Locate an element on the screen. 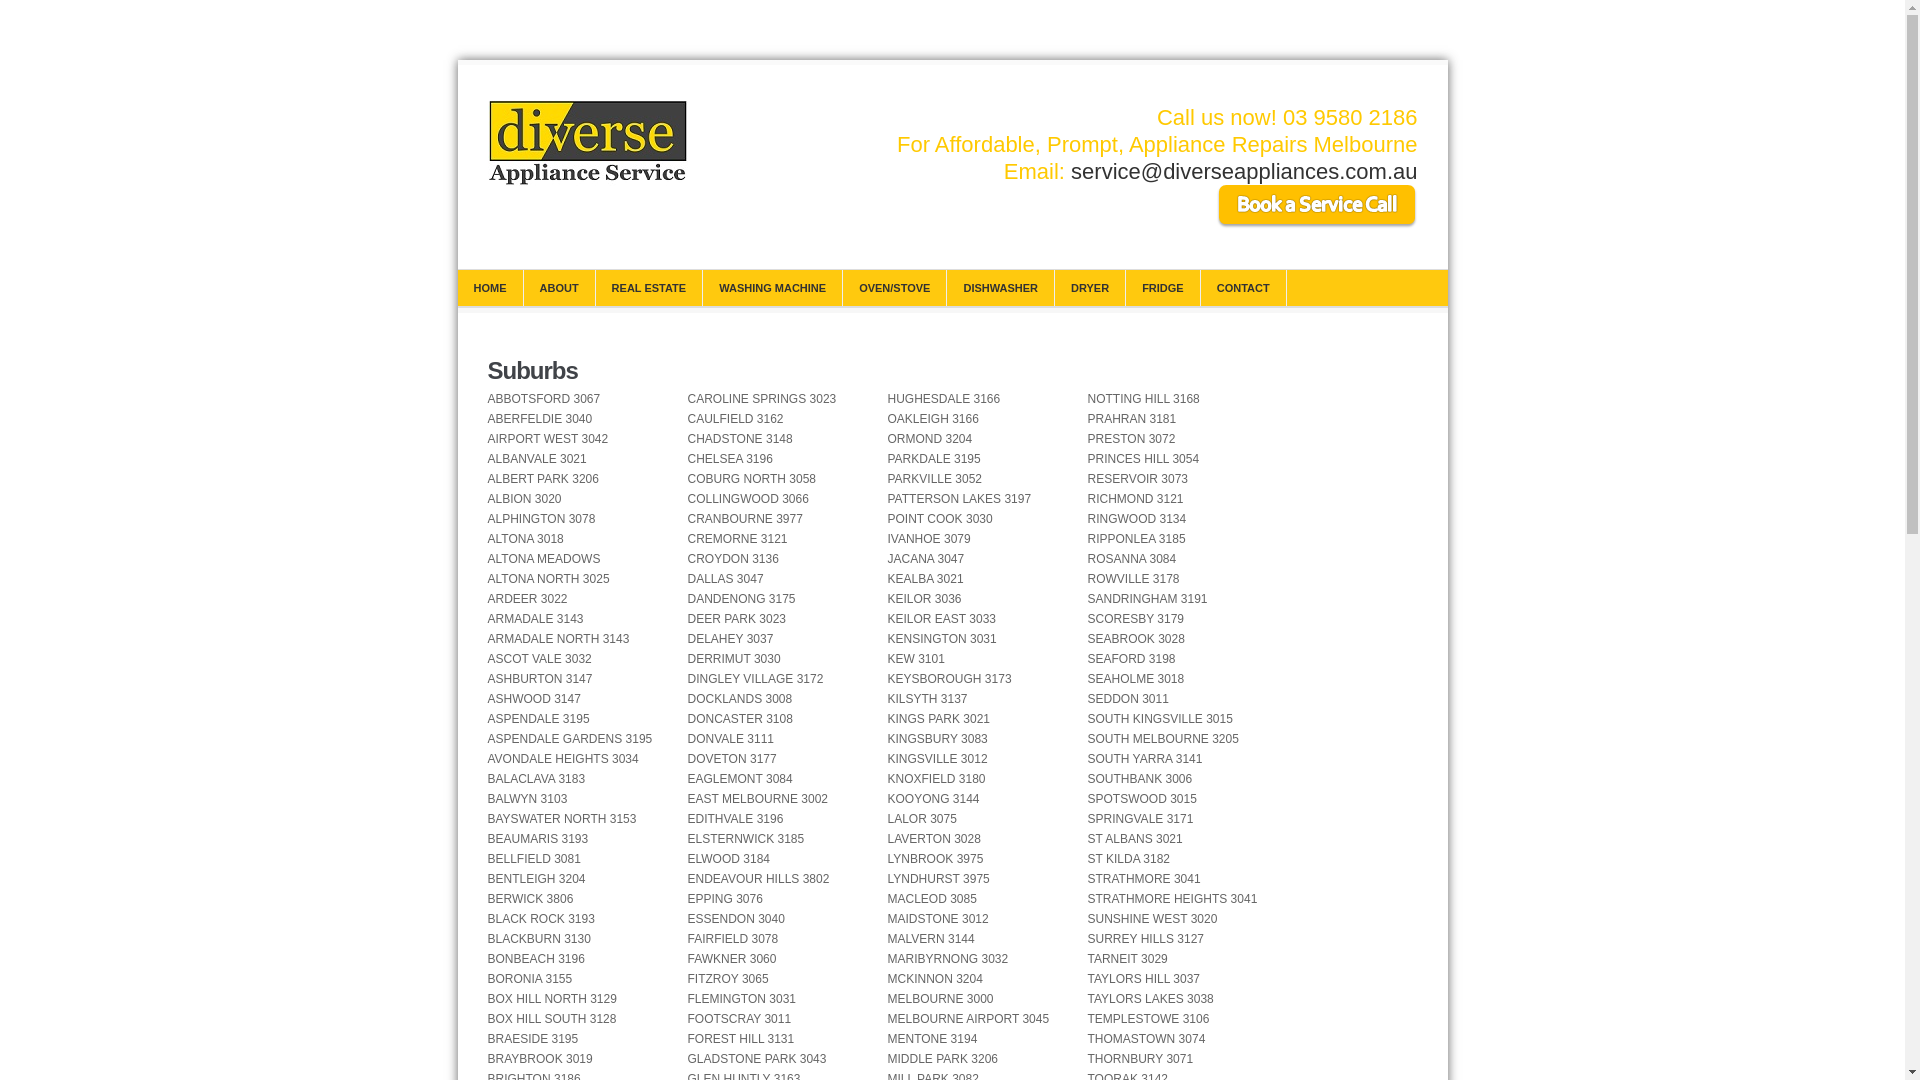  DRYER is located at coordinates (1090, 288).